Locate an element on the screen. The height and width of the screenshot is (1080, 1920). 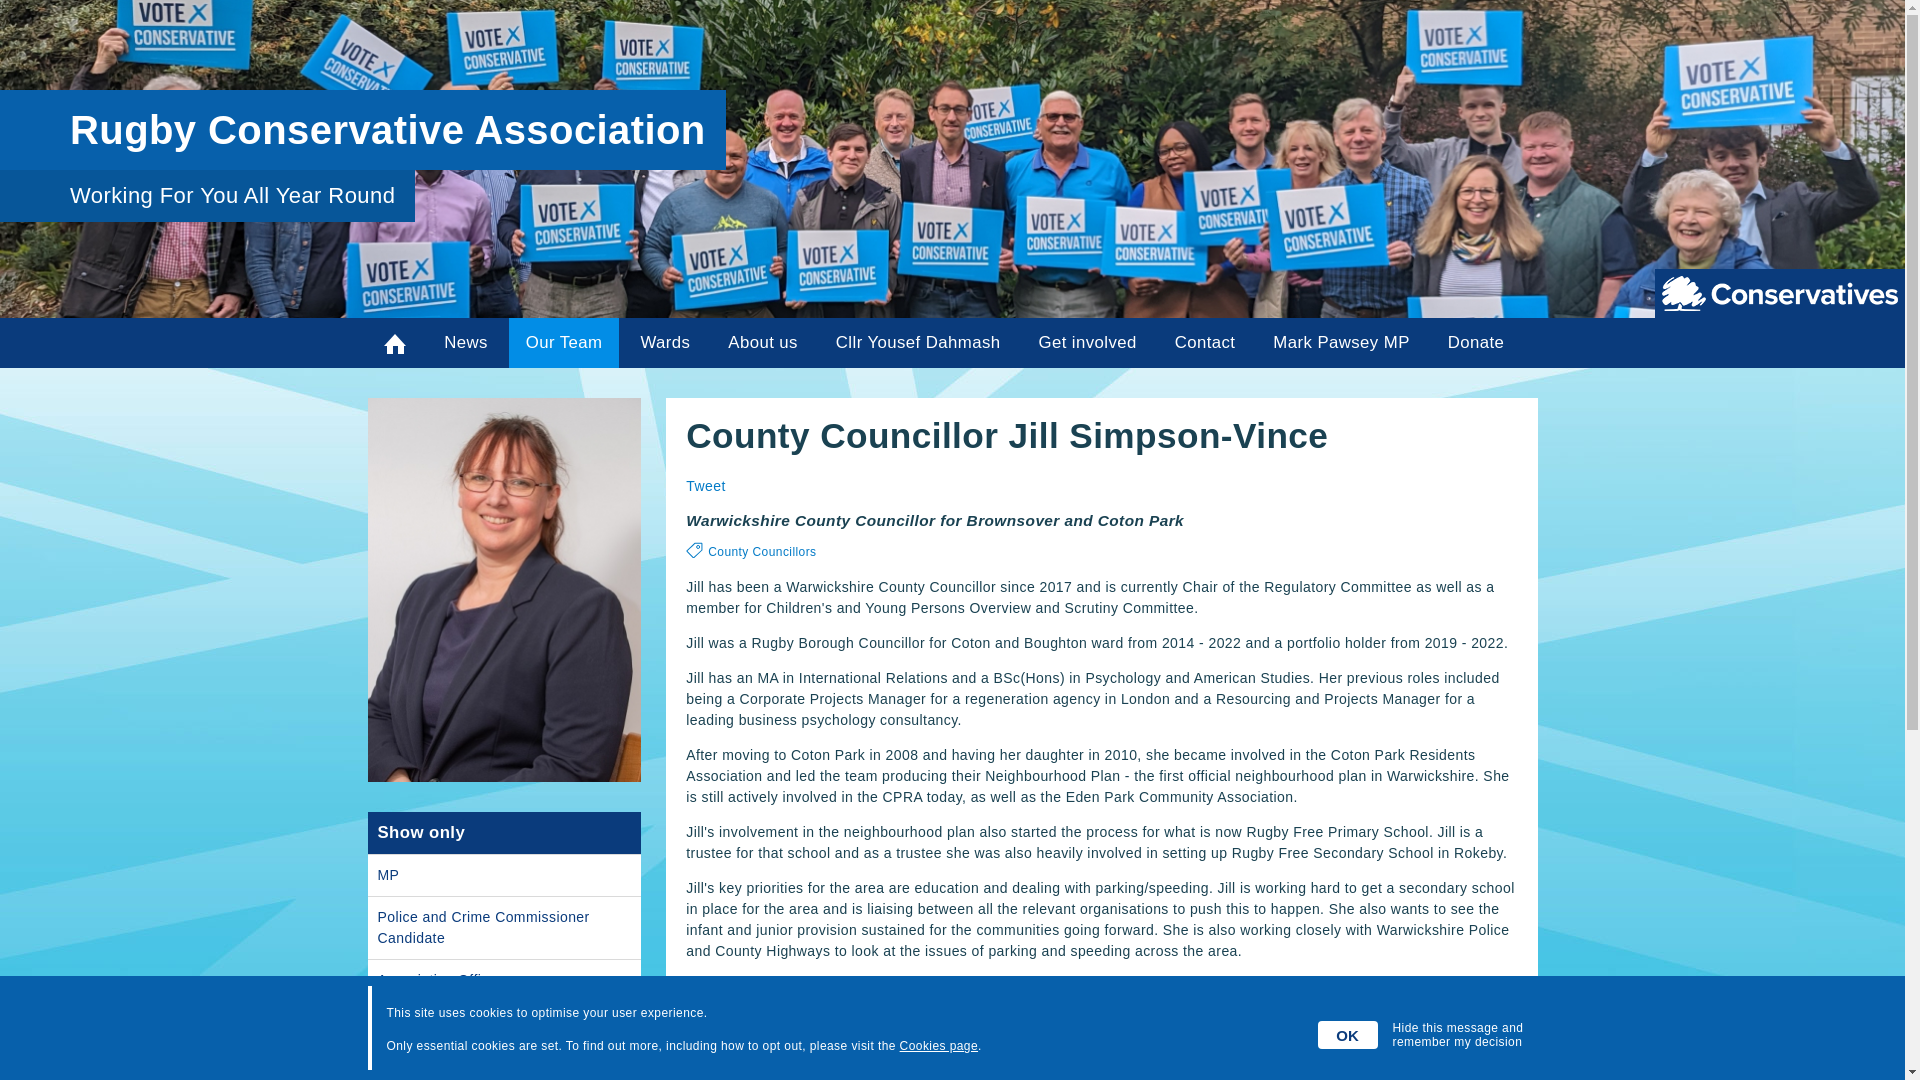
Wards is located at coordinates (666, 342).